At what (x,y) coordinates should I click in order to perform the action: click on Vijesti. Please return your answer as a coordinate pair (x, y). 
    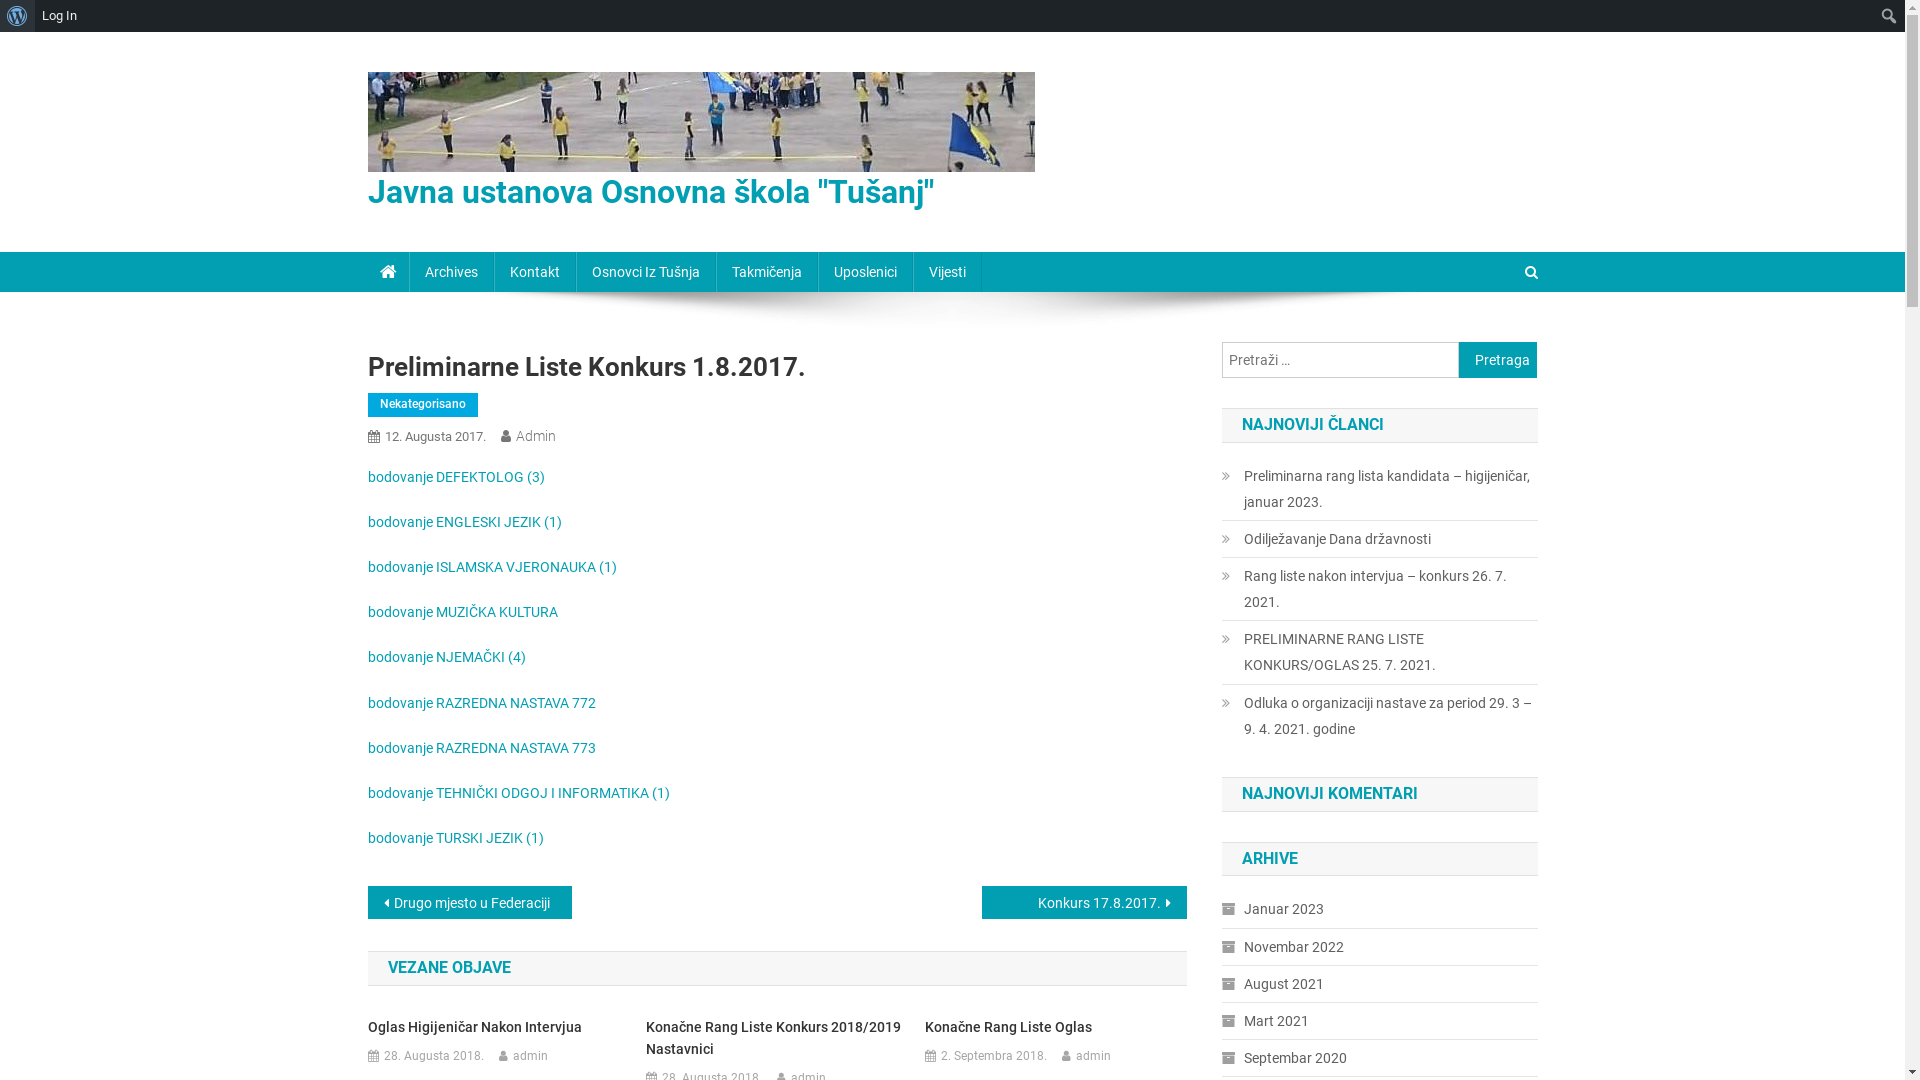
    Looking at the image, I should click on (946, 272).